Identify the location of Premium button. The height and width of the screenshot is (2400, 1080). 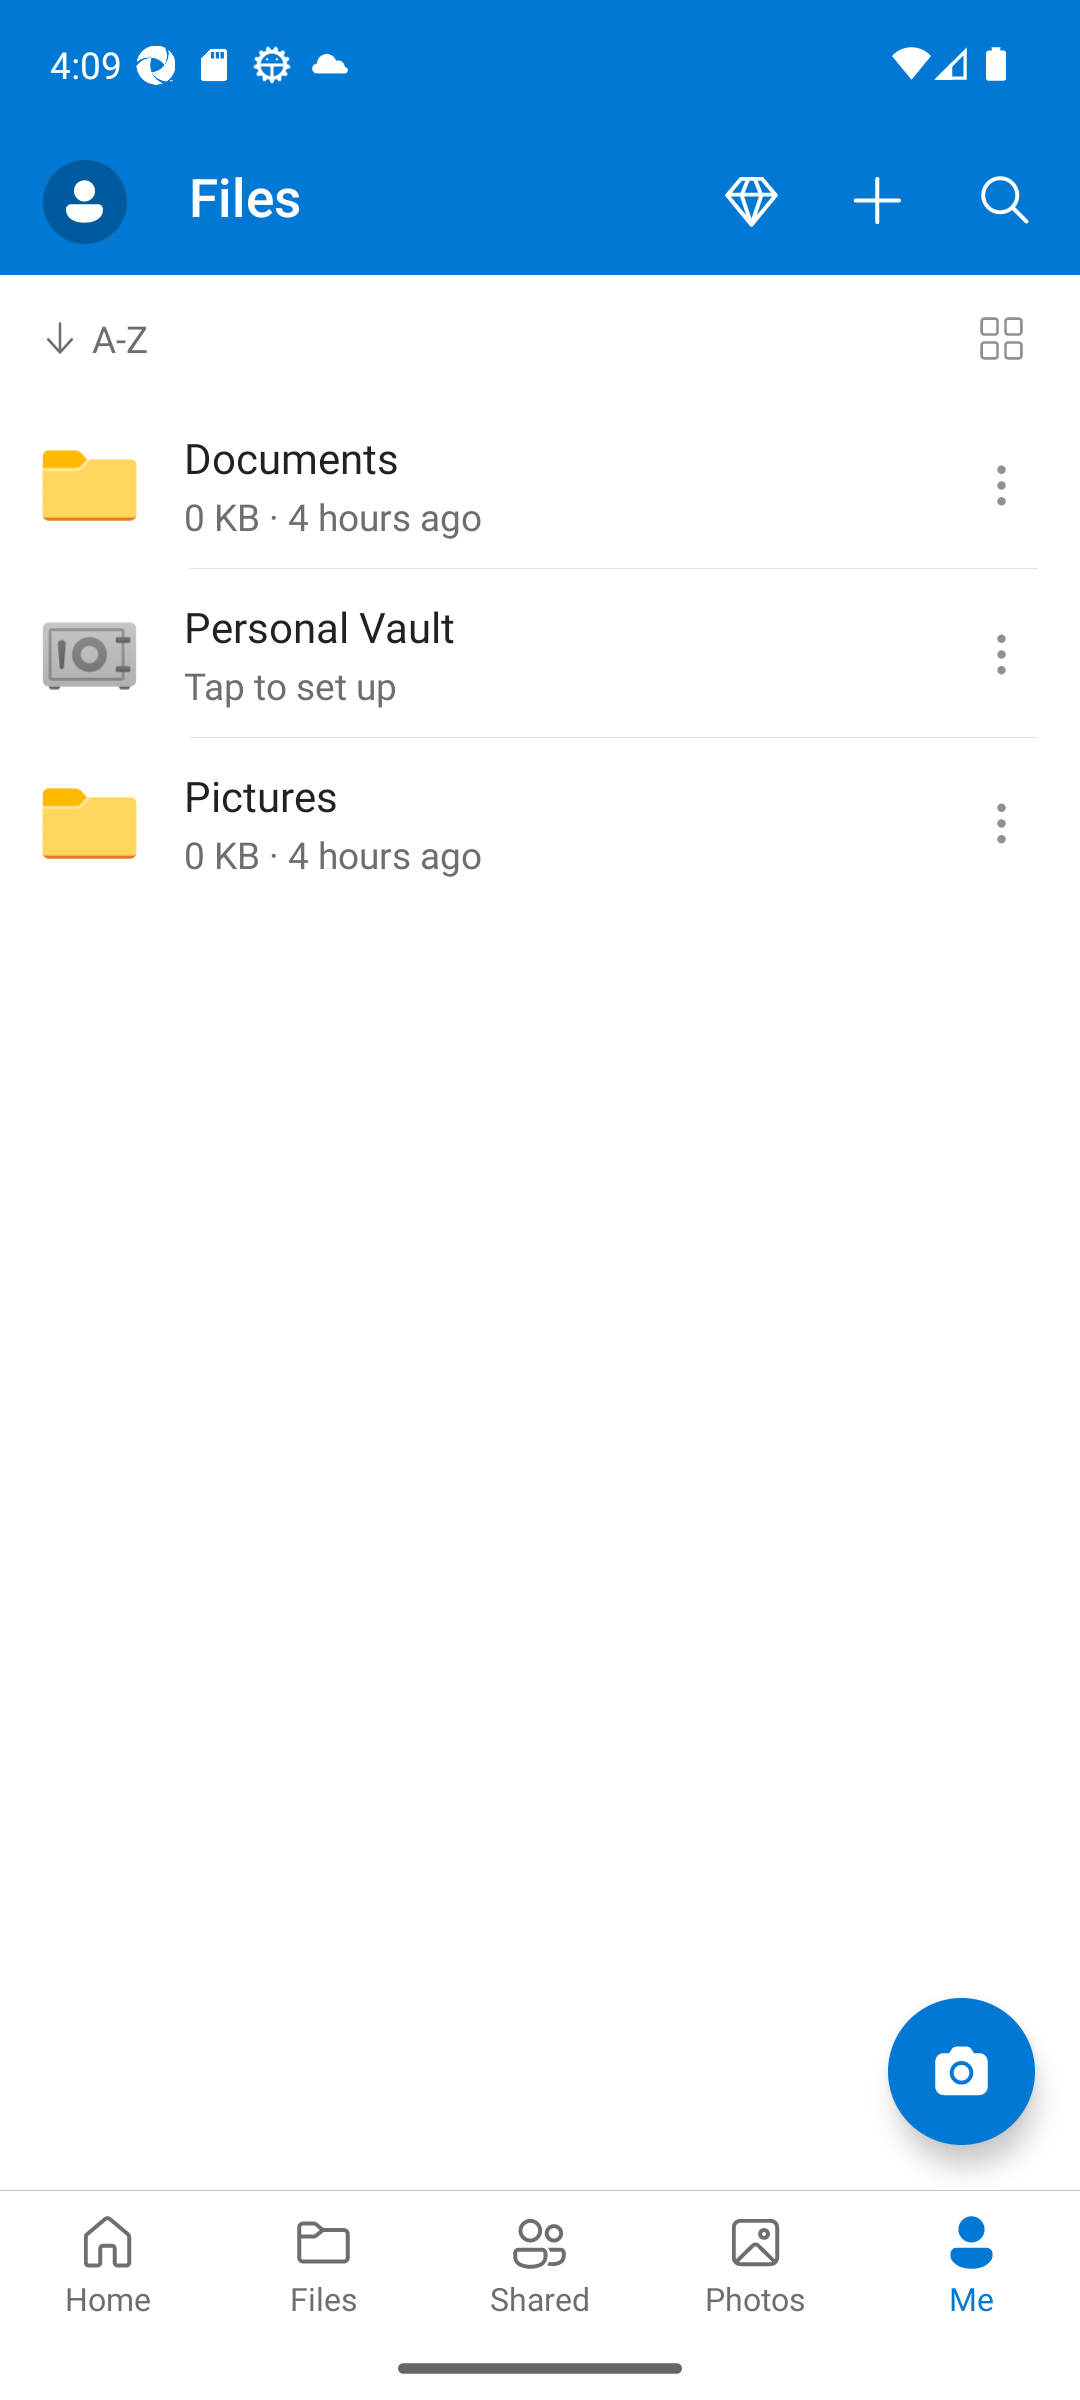
(751, 202).